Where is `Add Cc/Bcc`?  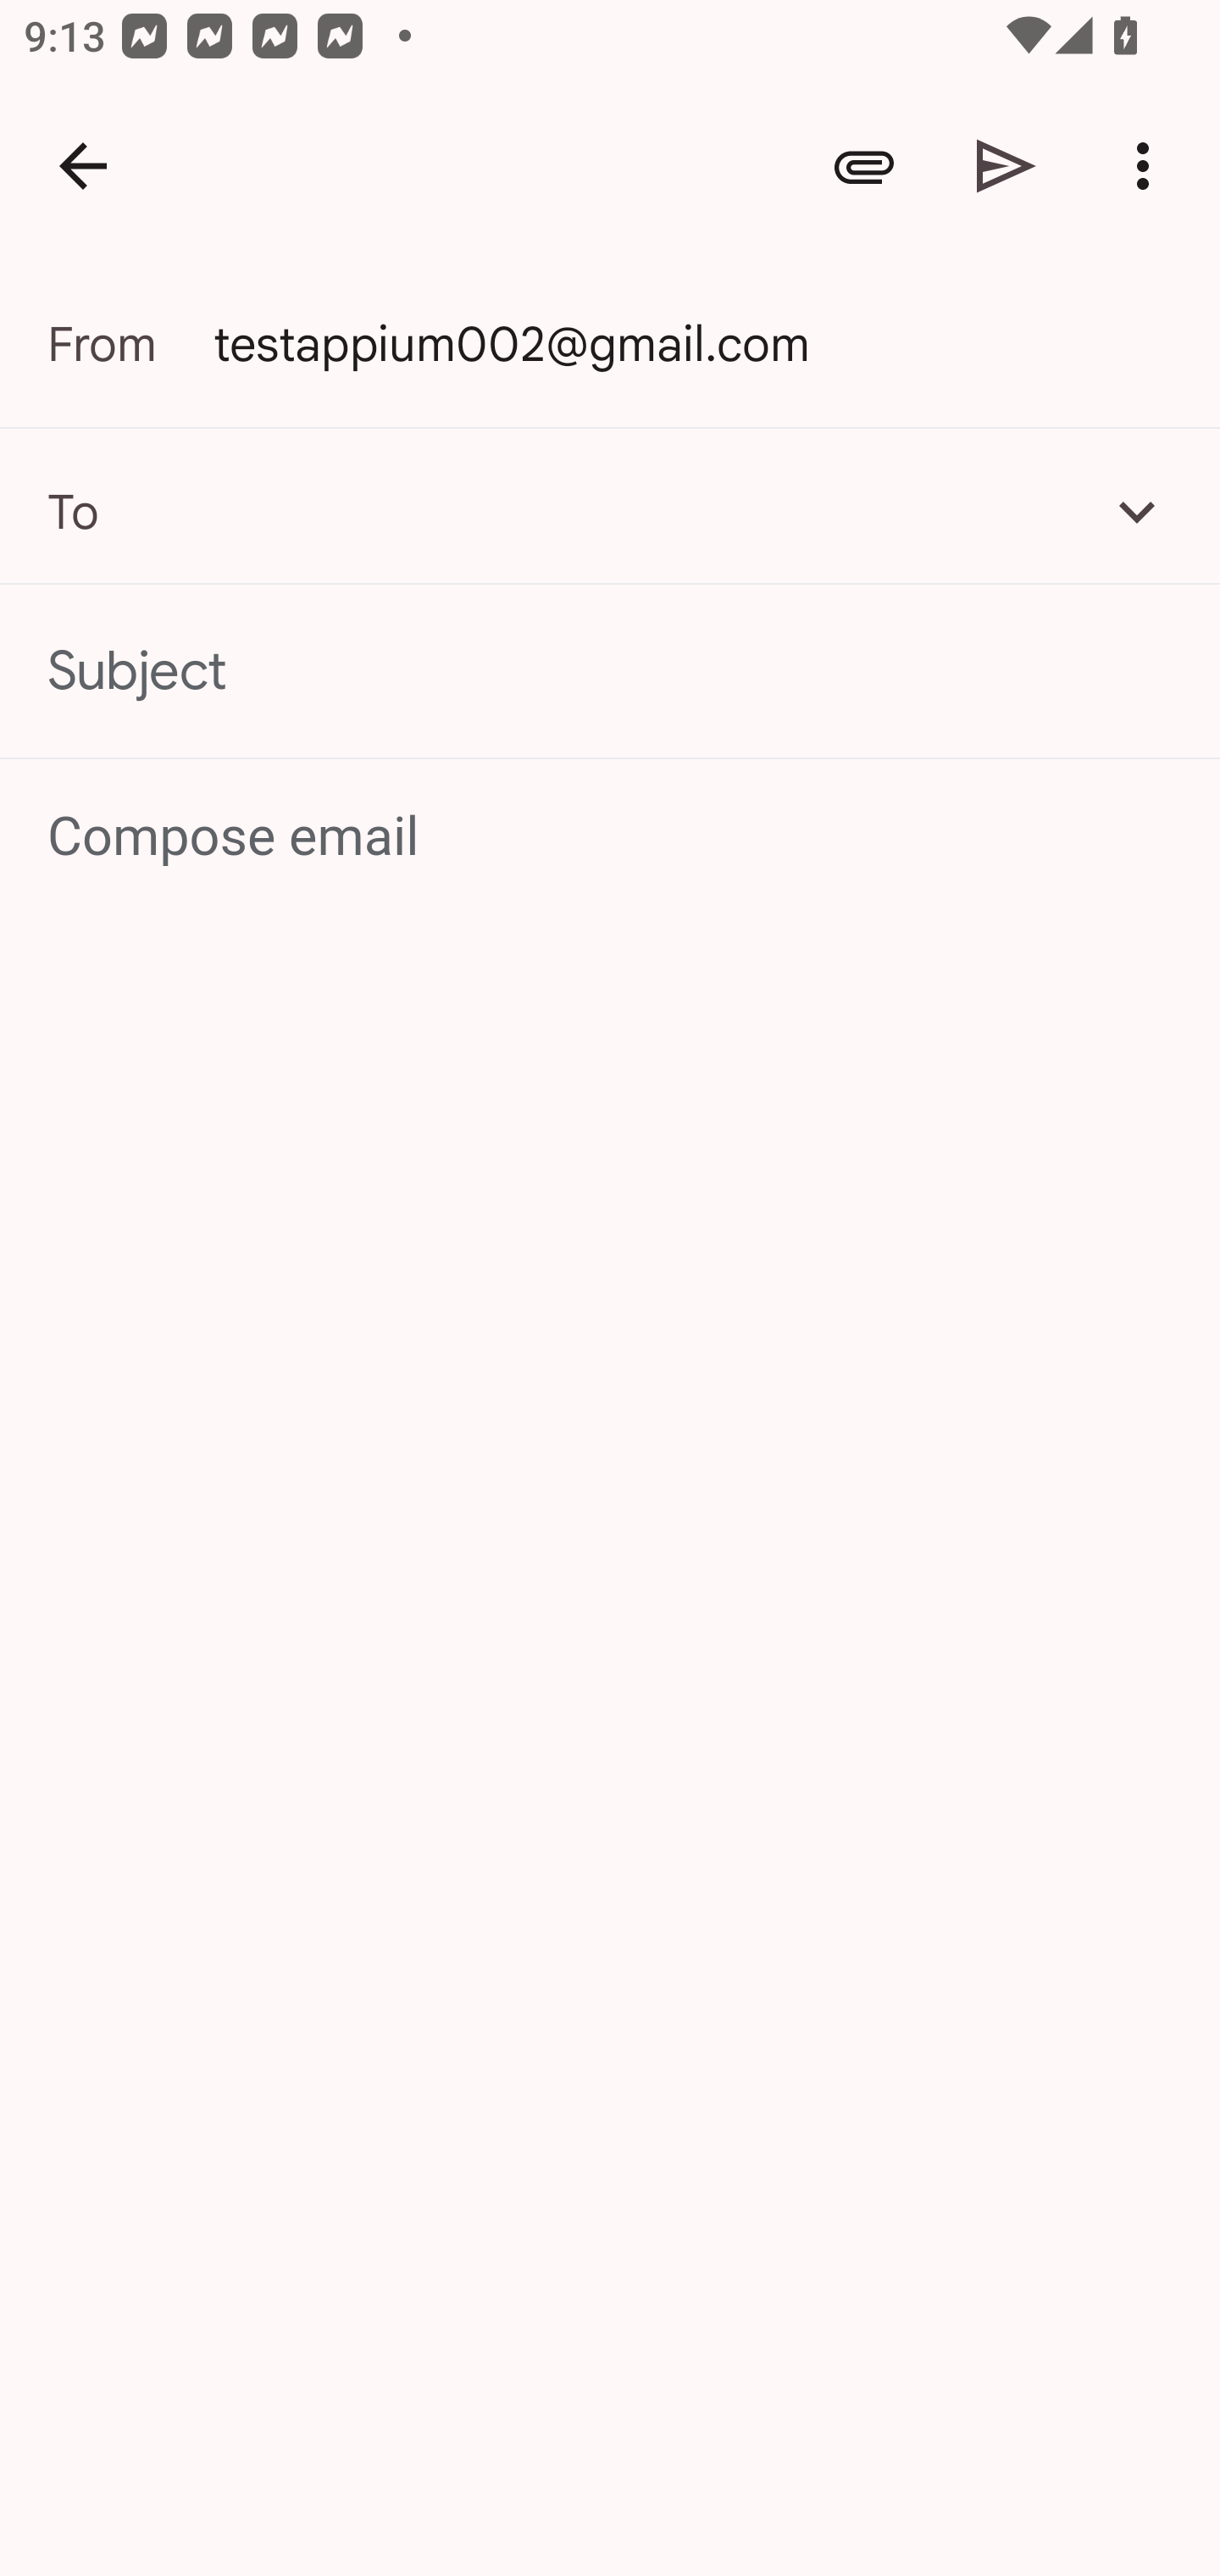
Add Cc/Bcc is located at coordinates (1137, 511).